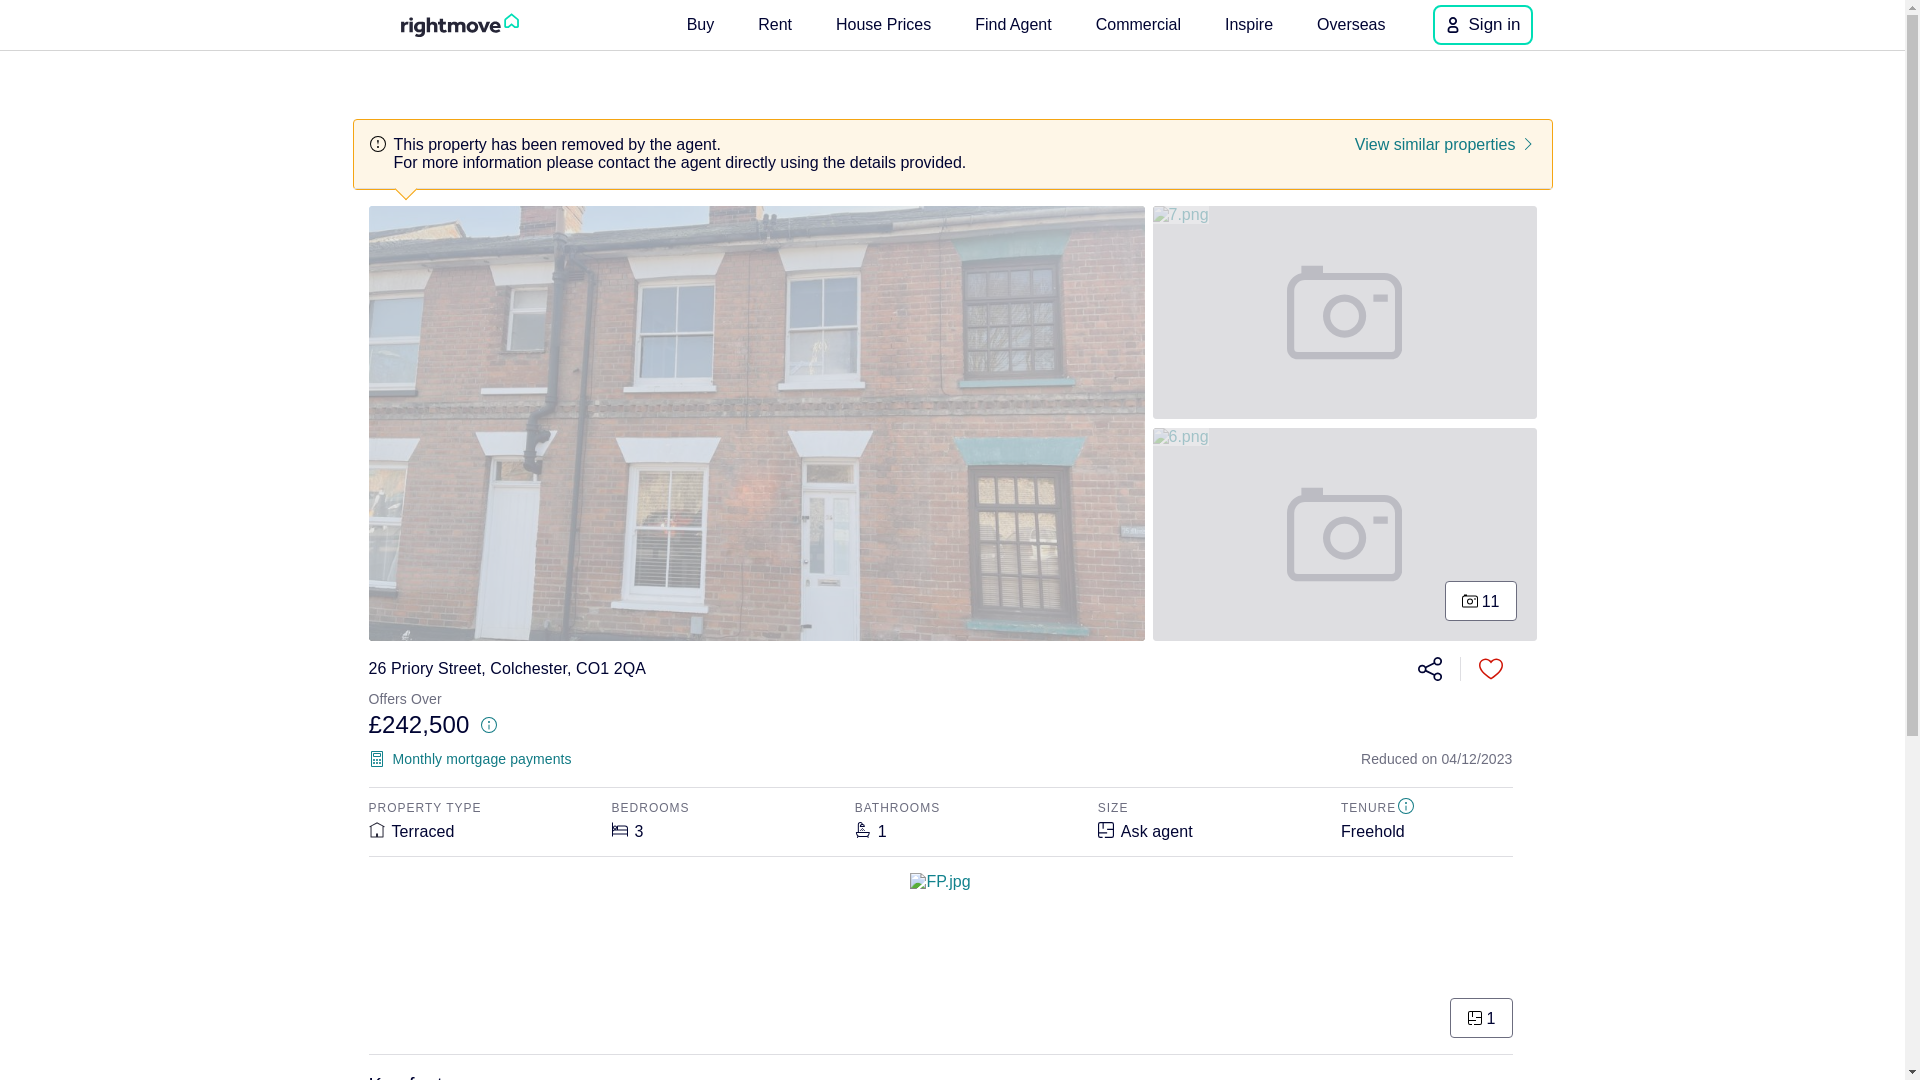  What do you see at coordinates (701, 24) in the screenshot?
I see `Buy` at bounding box center [701, 24].